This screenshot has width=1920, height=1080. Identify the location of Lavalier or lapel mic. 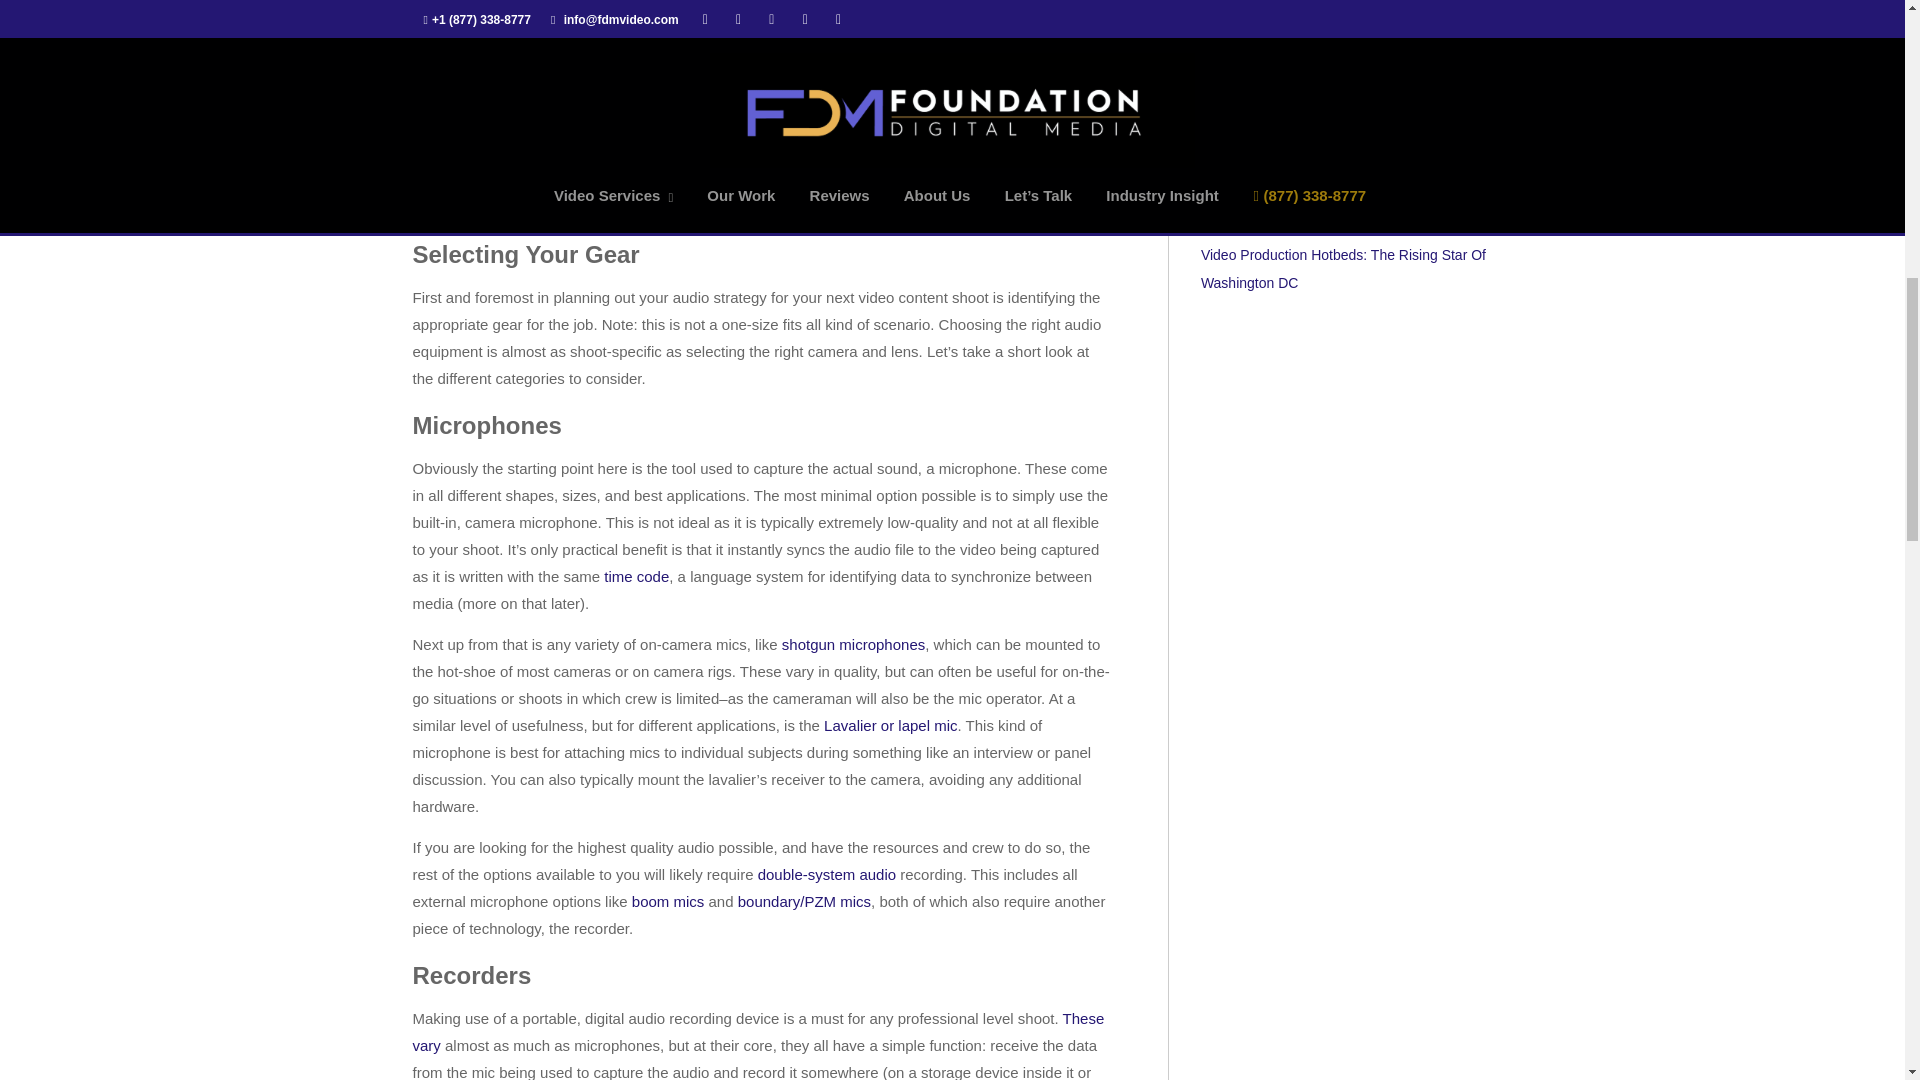
(890, 726).